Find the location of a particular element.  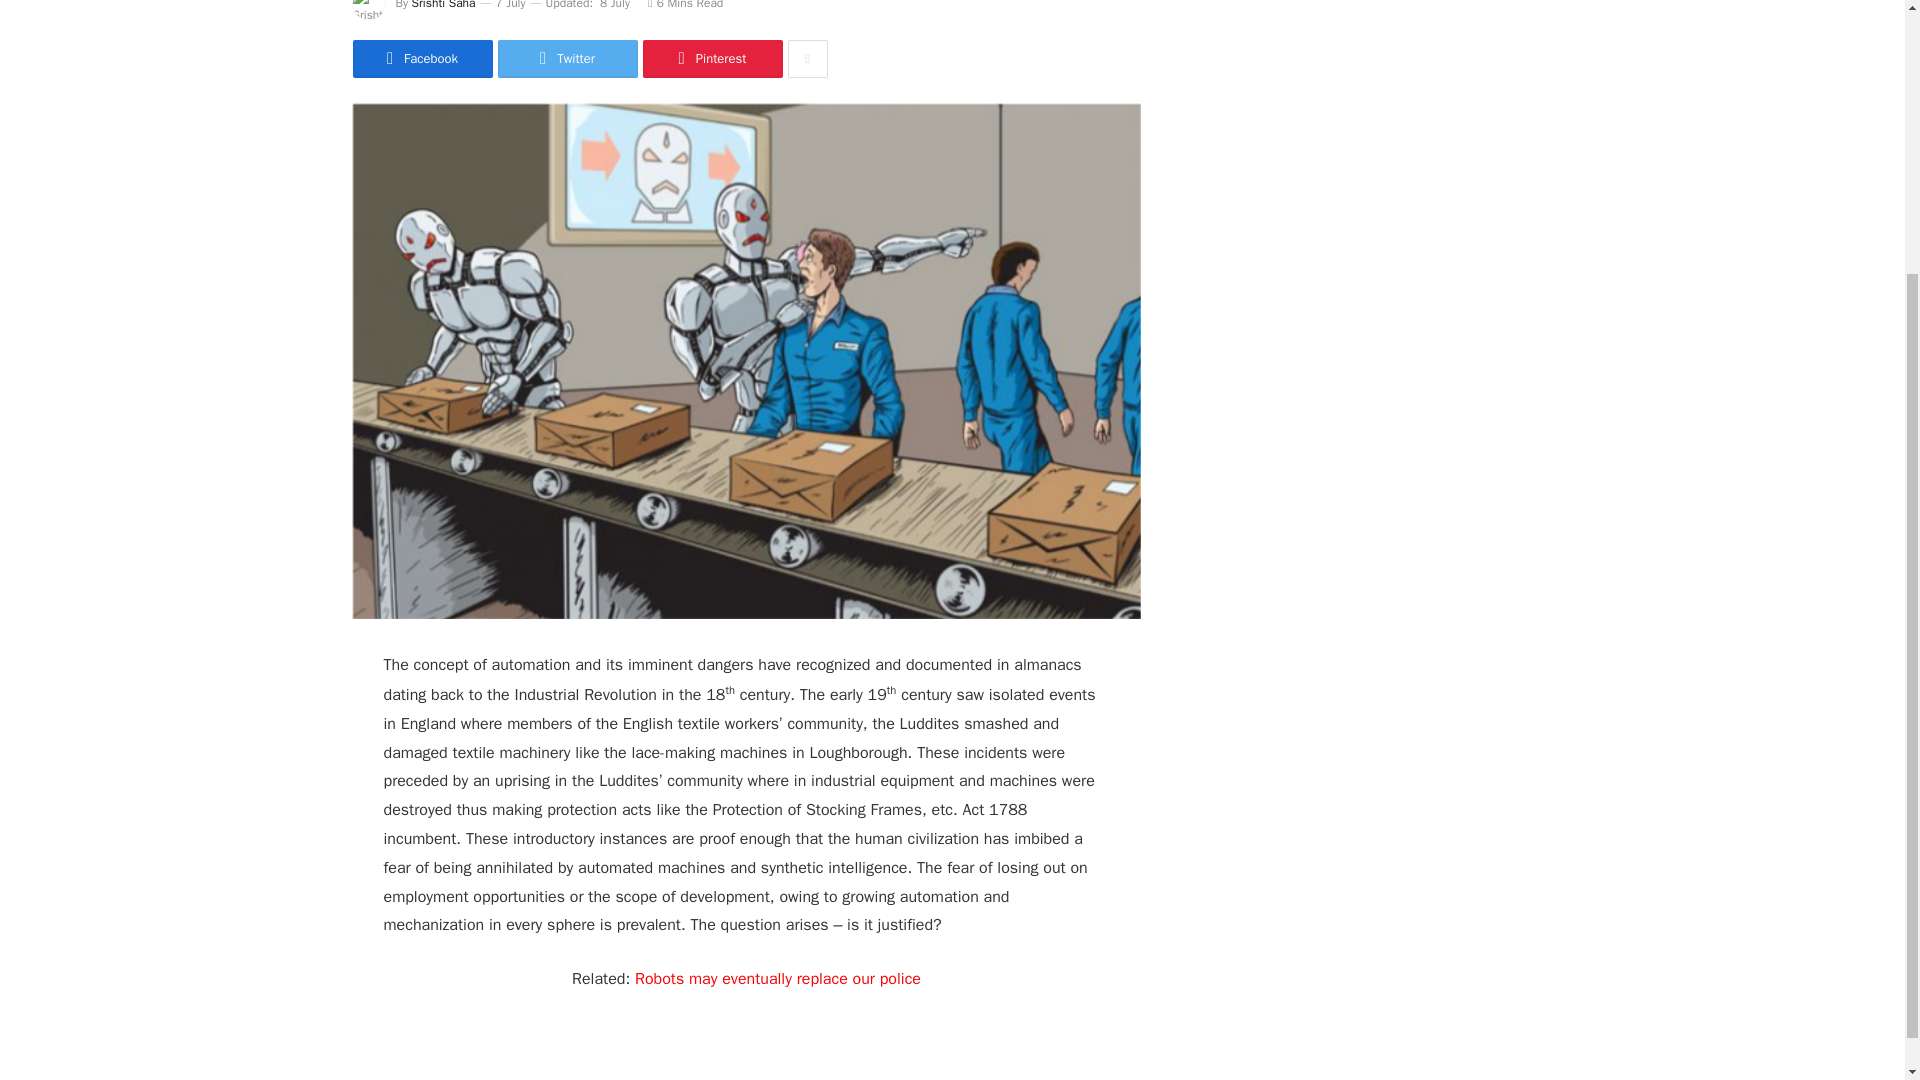

Share on Facebook is located at coordinates (421, 58).